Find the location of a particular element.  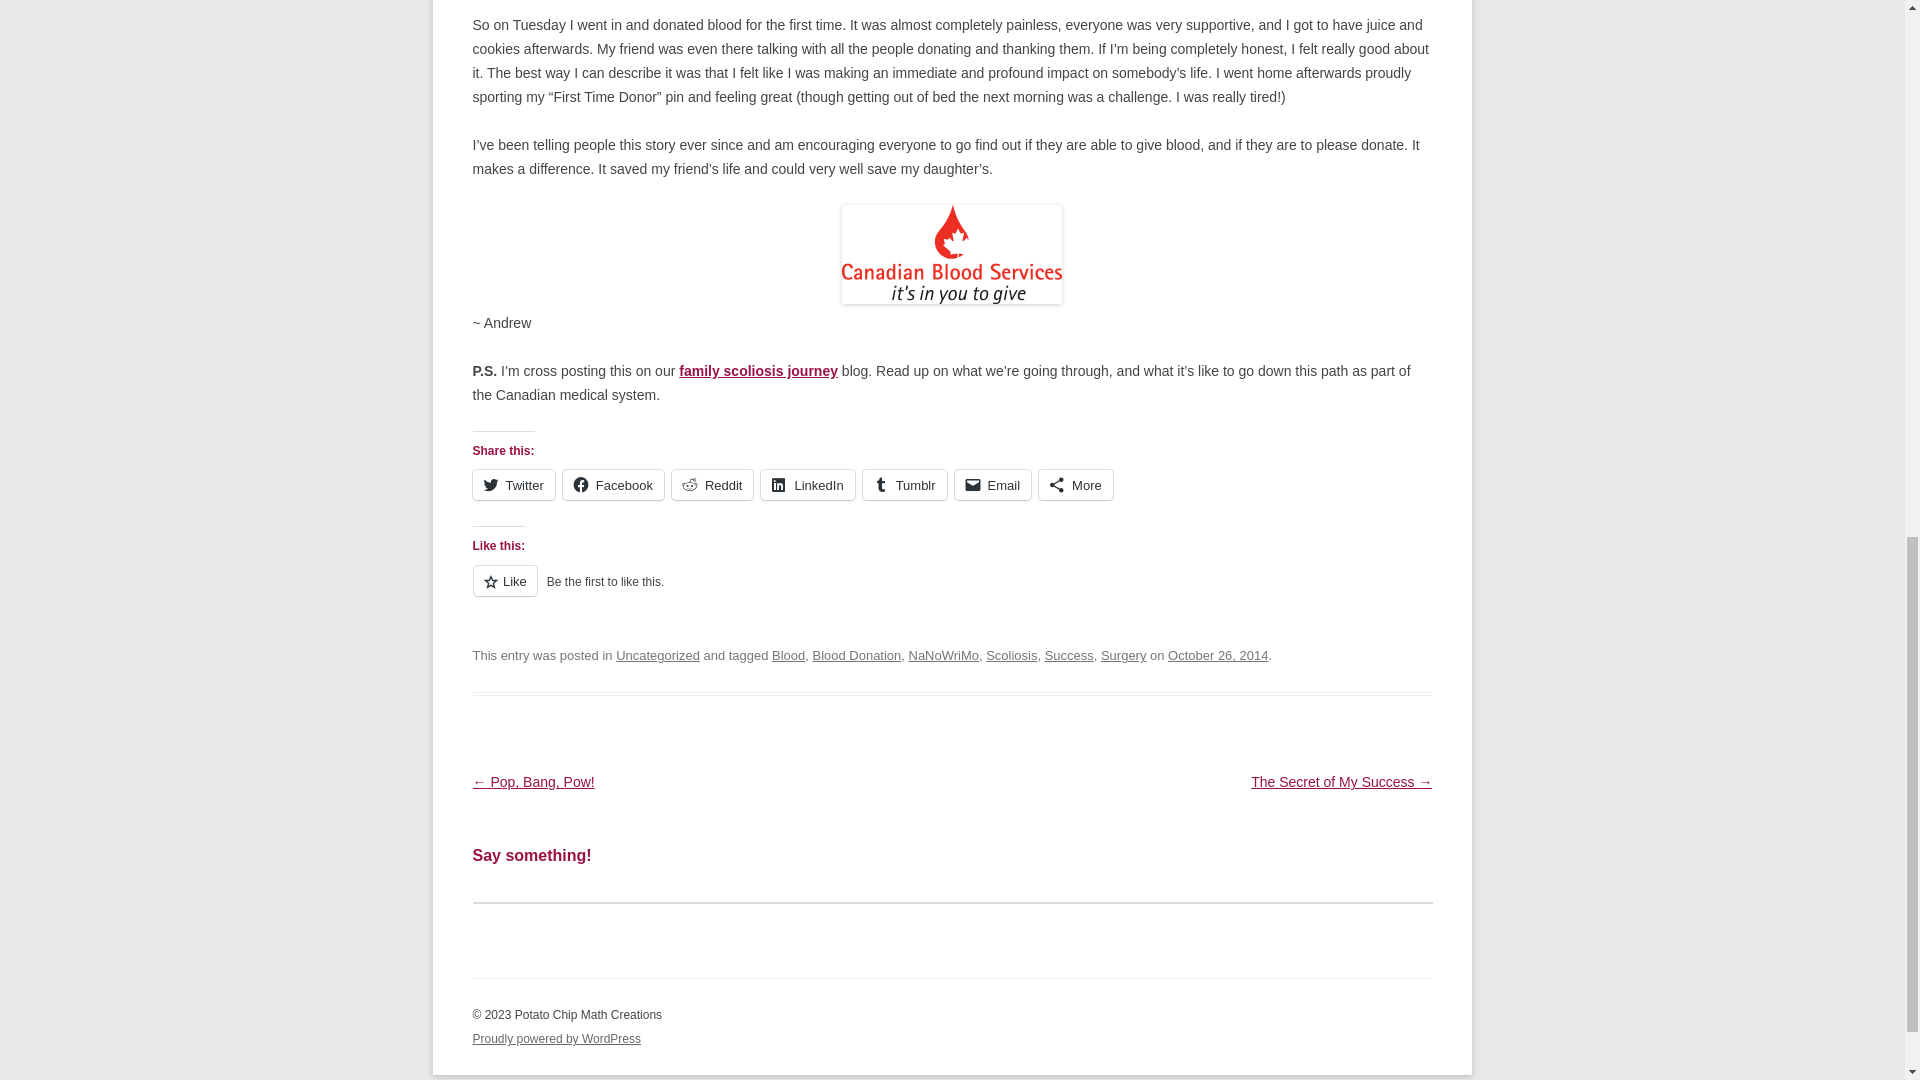

Uncategorized is located at coordinates (658, 656).